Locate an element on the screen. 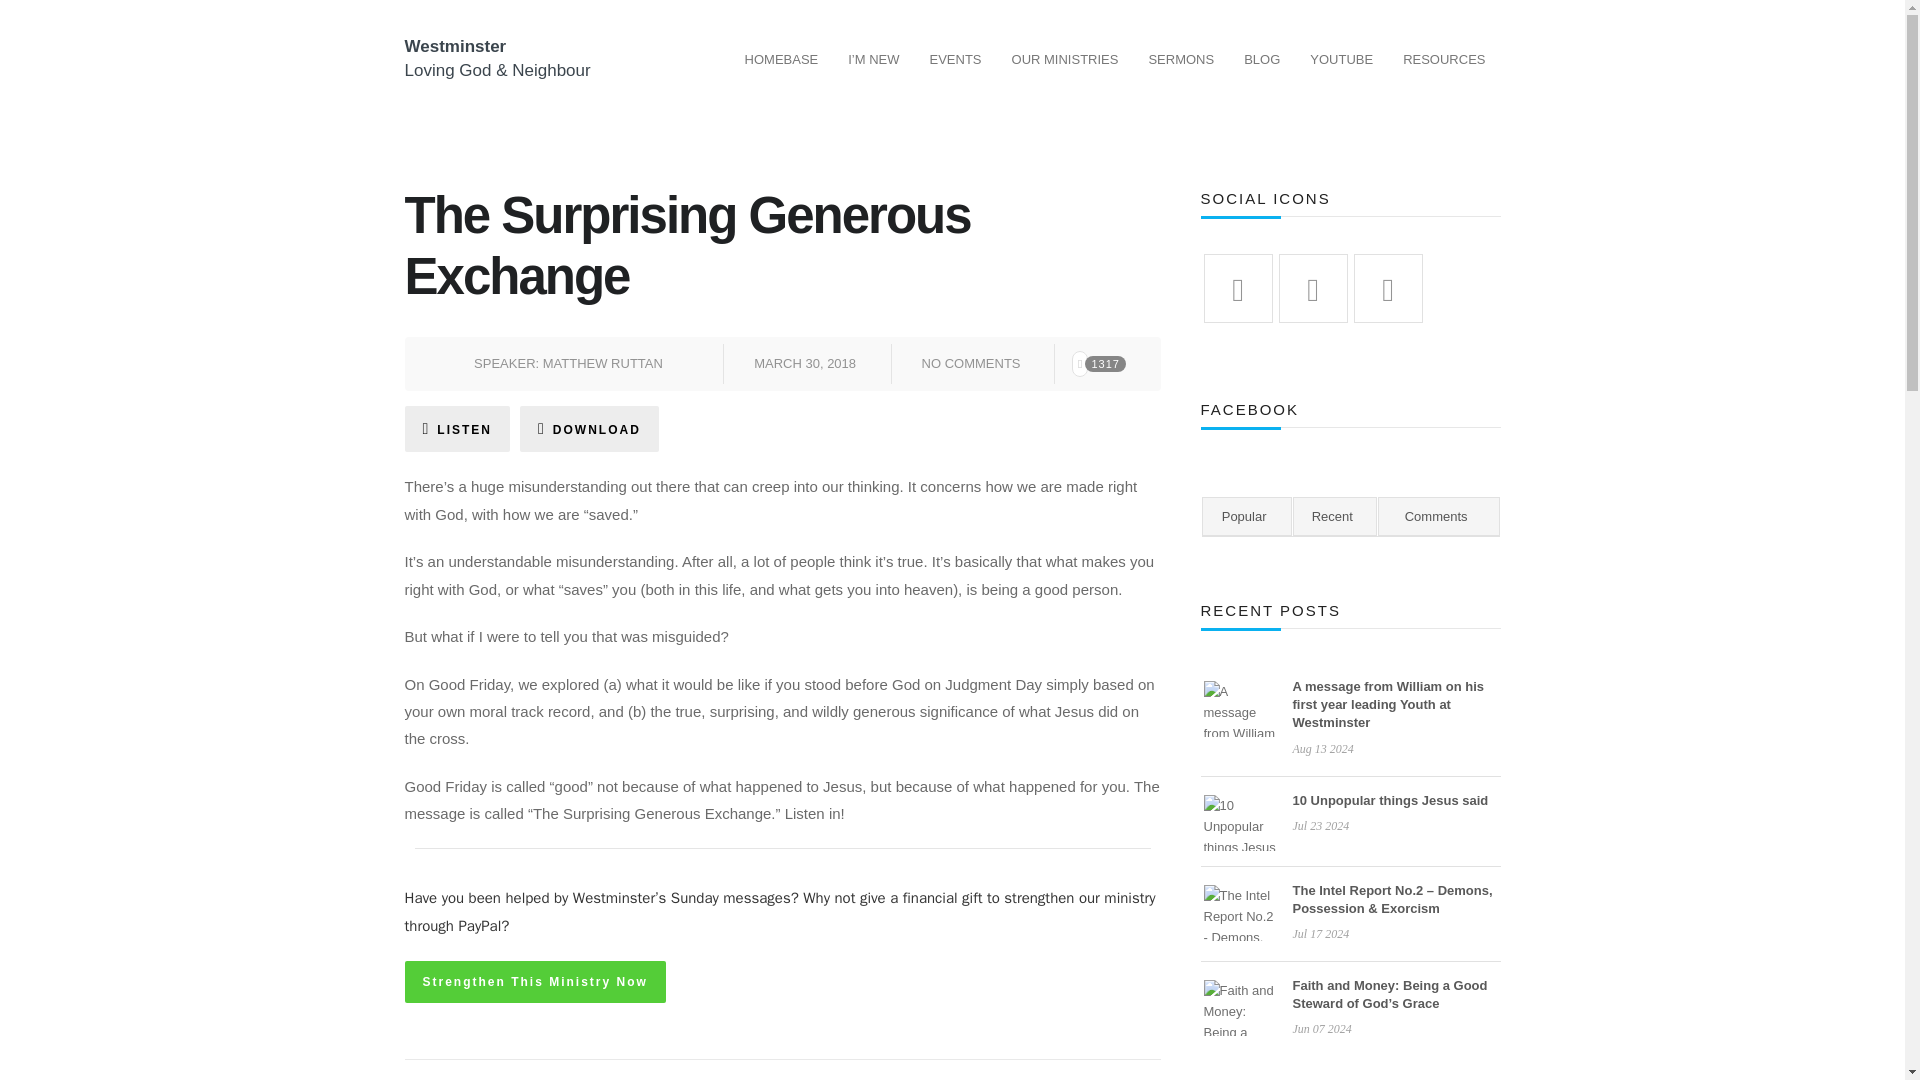 This screenshot has width=1920, height=1080. Westminster is located at coordinates (454, 46).